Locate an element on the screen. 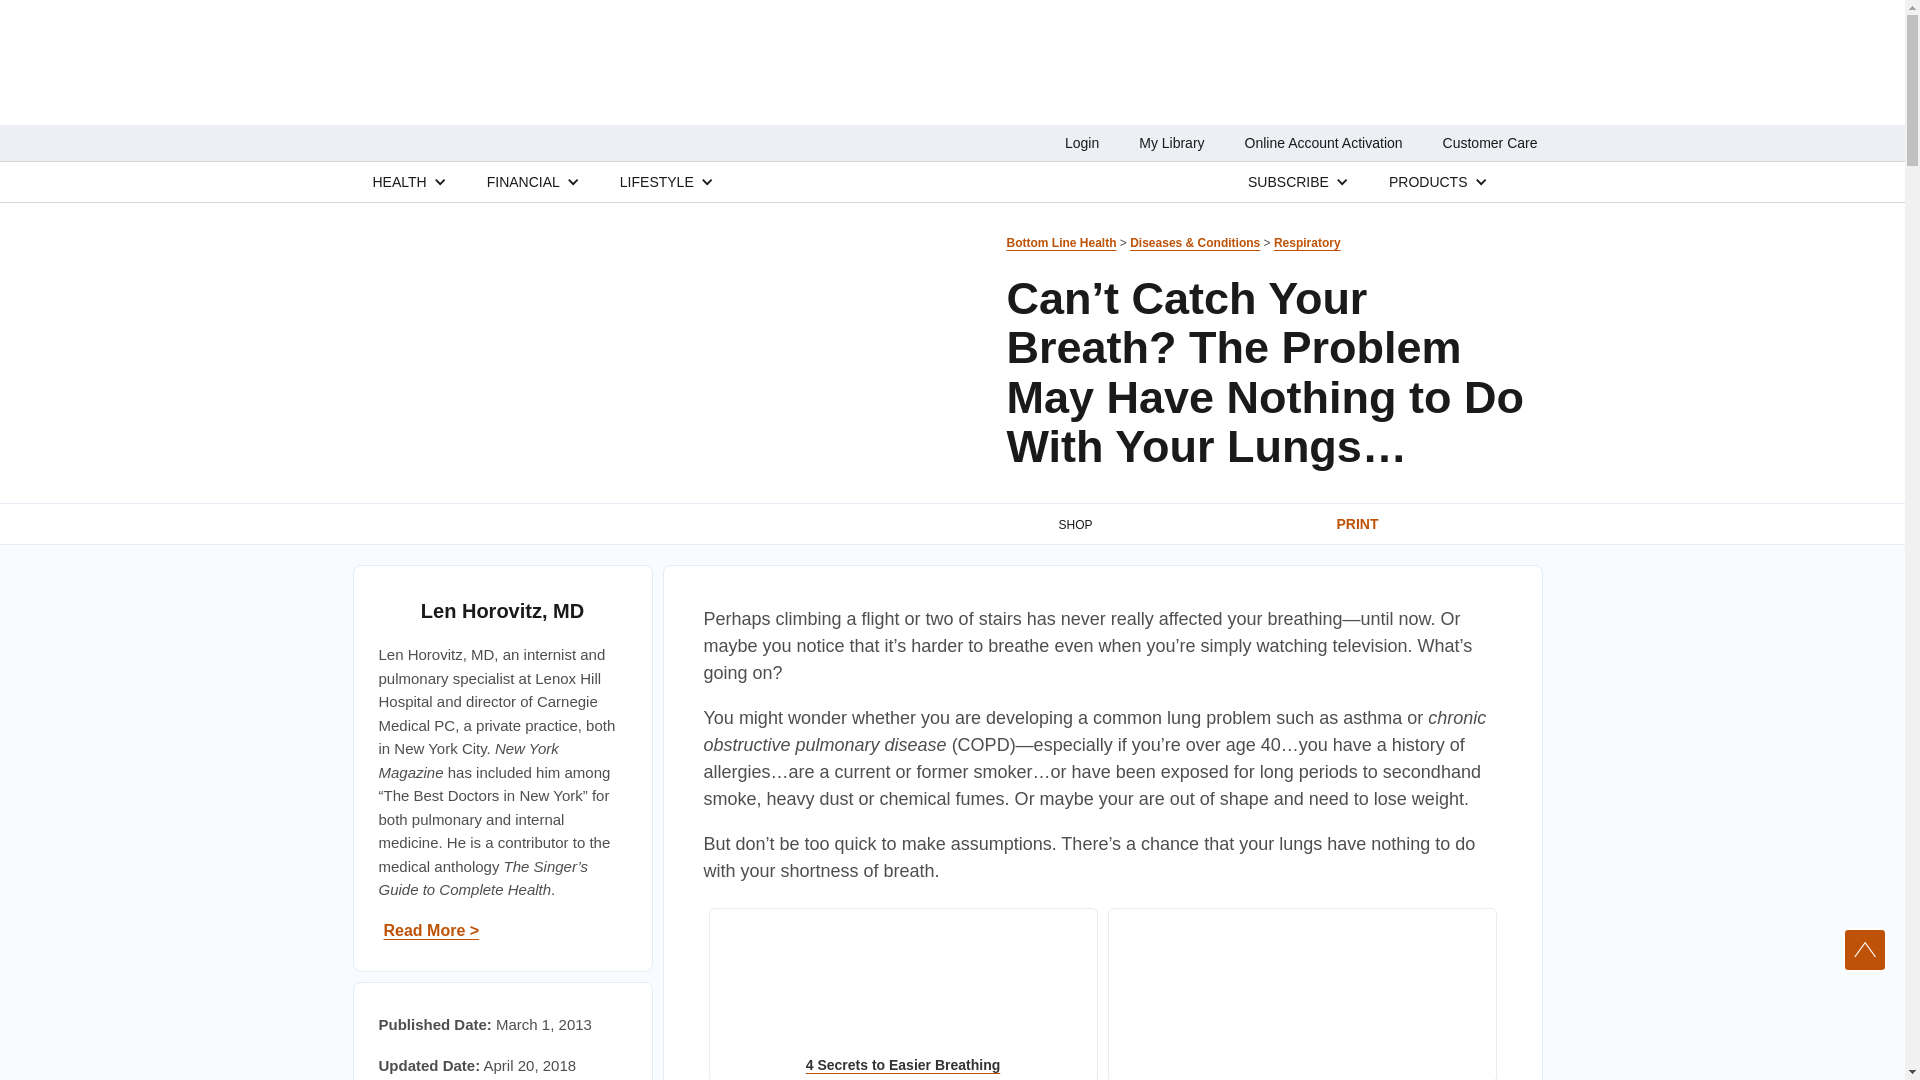 The height and width of the screenshot is (1080, 1920). HEALTH is located at coordinates (399, 181).